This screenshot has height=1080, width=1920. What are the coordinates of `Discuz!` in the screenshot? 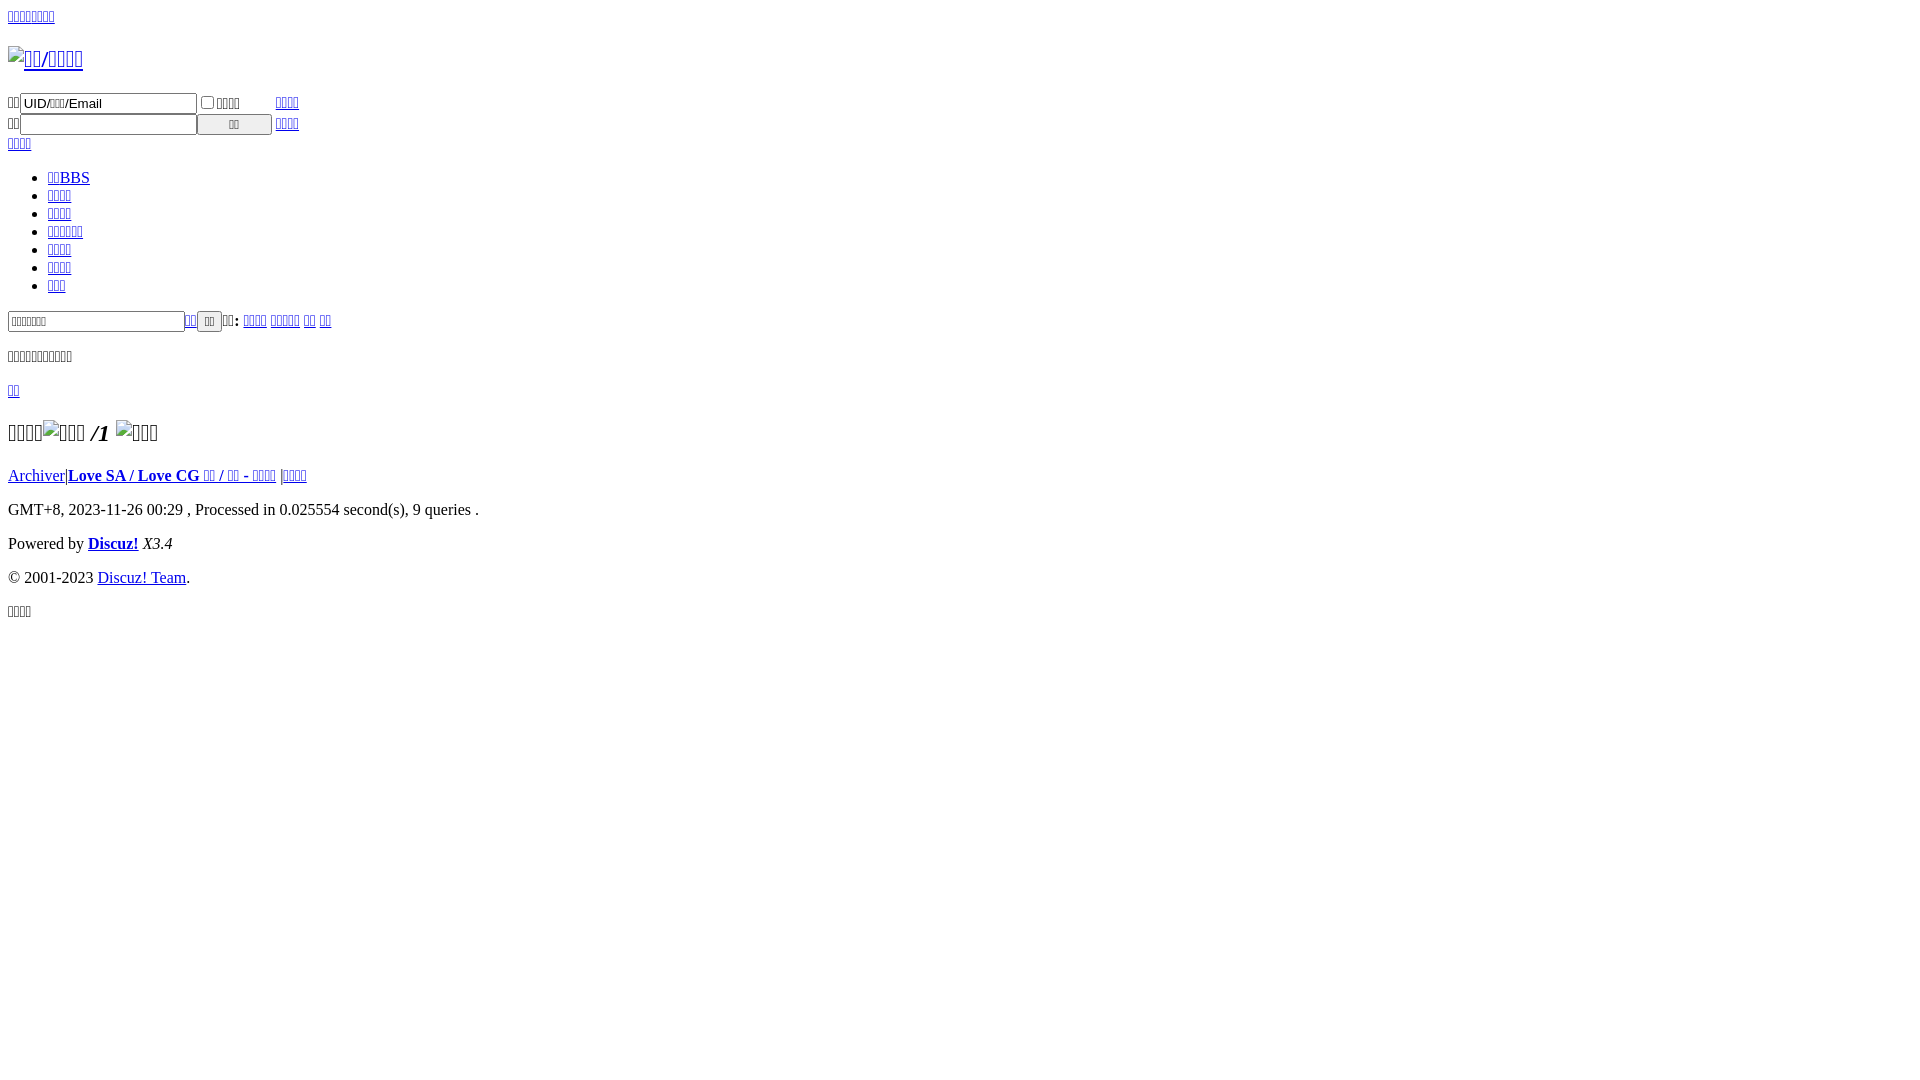 It's located at (114, 544).